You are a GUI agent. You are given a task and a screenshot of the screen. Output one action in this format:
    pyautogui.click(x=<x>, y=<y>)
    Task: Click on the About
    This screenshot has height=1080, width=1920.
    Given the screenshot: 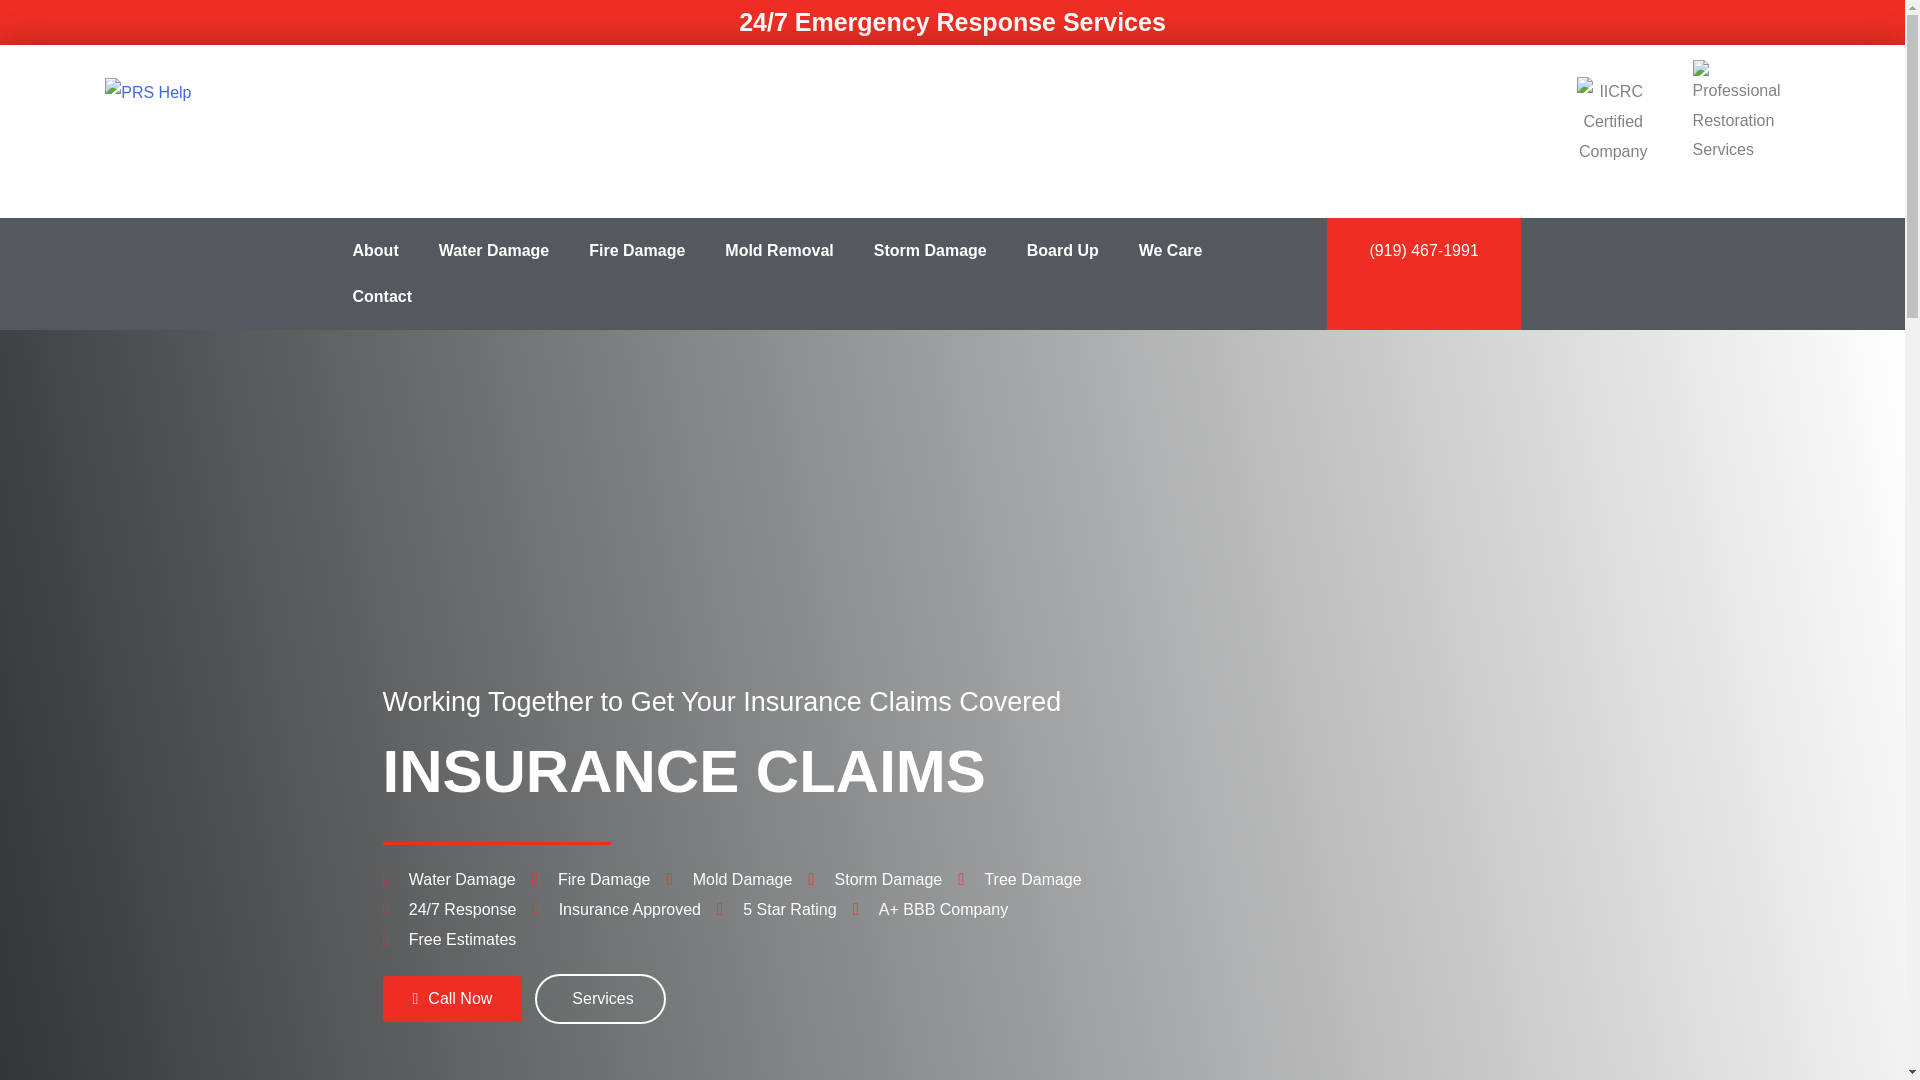 What is the action you would take?
    pyautogui.click(x=375, y=250)
    